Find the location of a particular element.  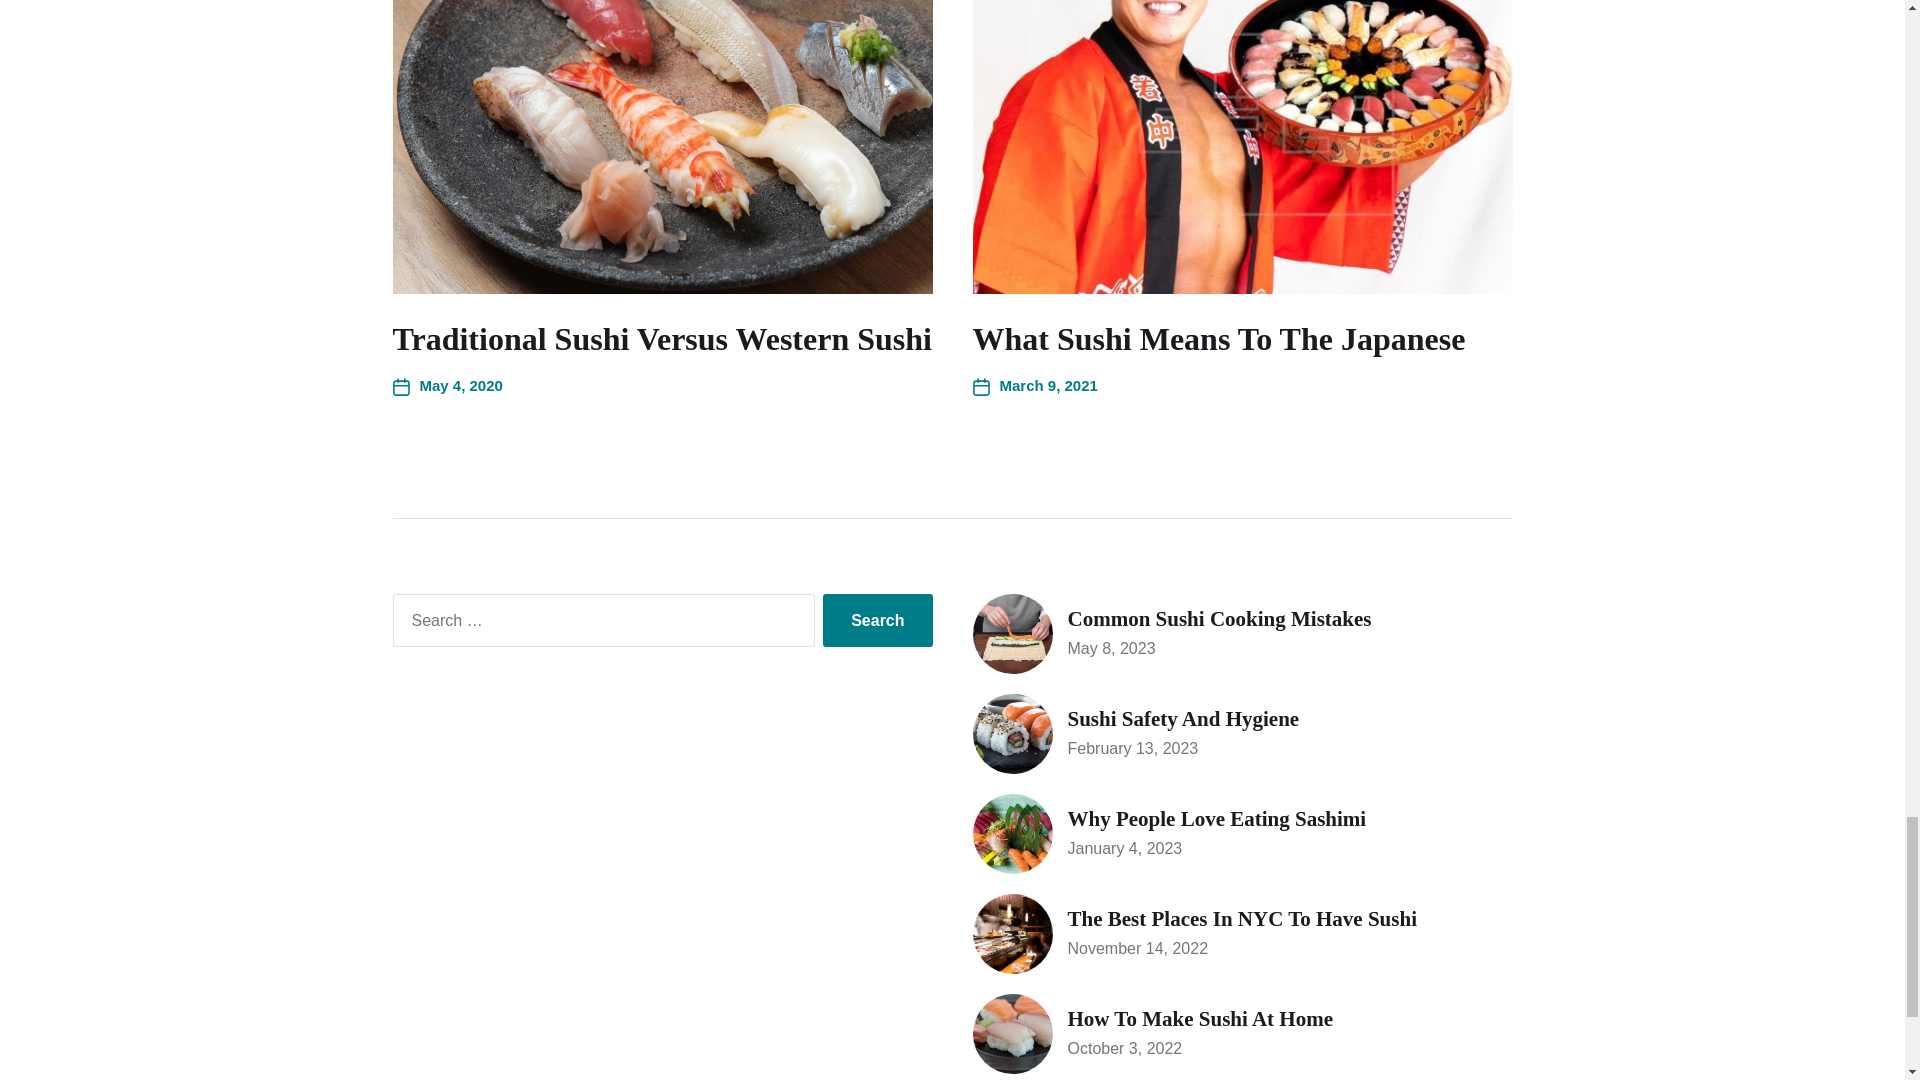

Search is located at coordinates (877, 621).